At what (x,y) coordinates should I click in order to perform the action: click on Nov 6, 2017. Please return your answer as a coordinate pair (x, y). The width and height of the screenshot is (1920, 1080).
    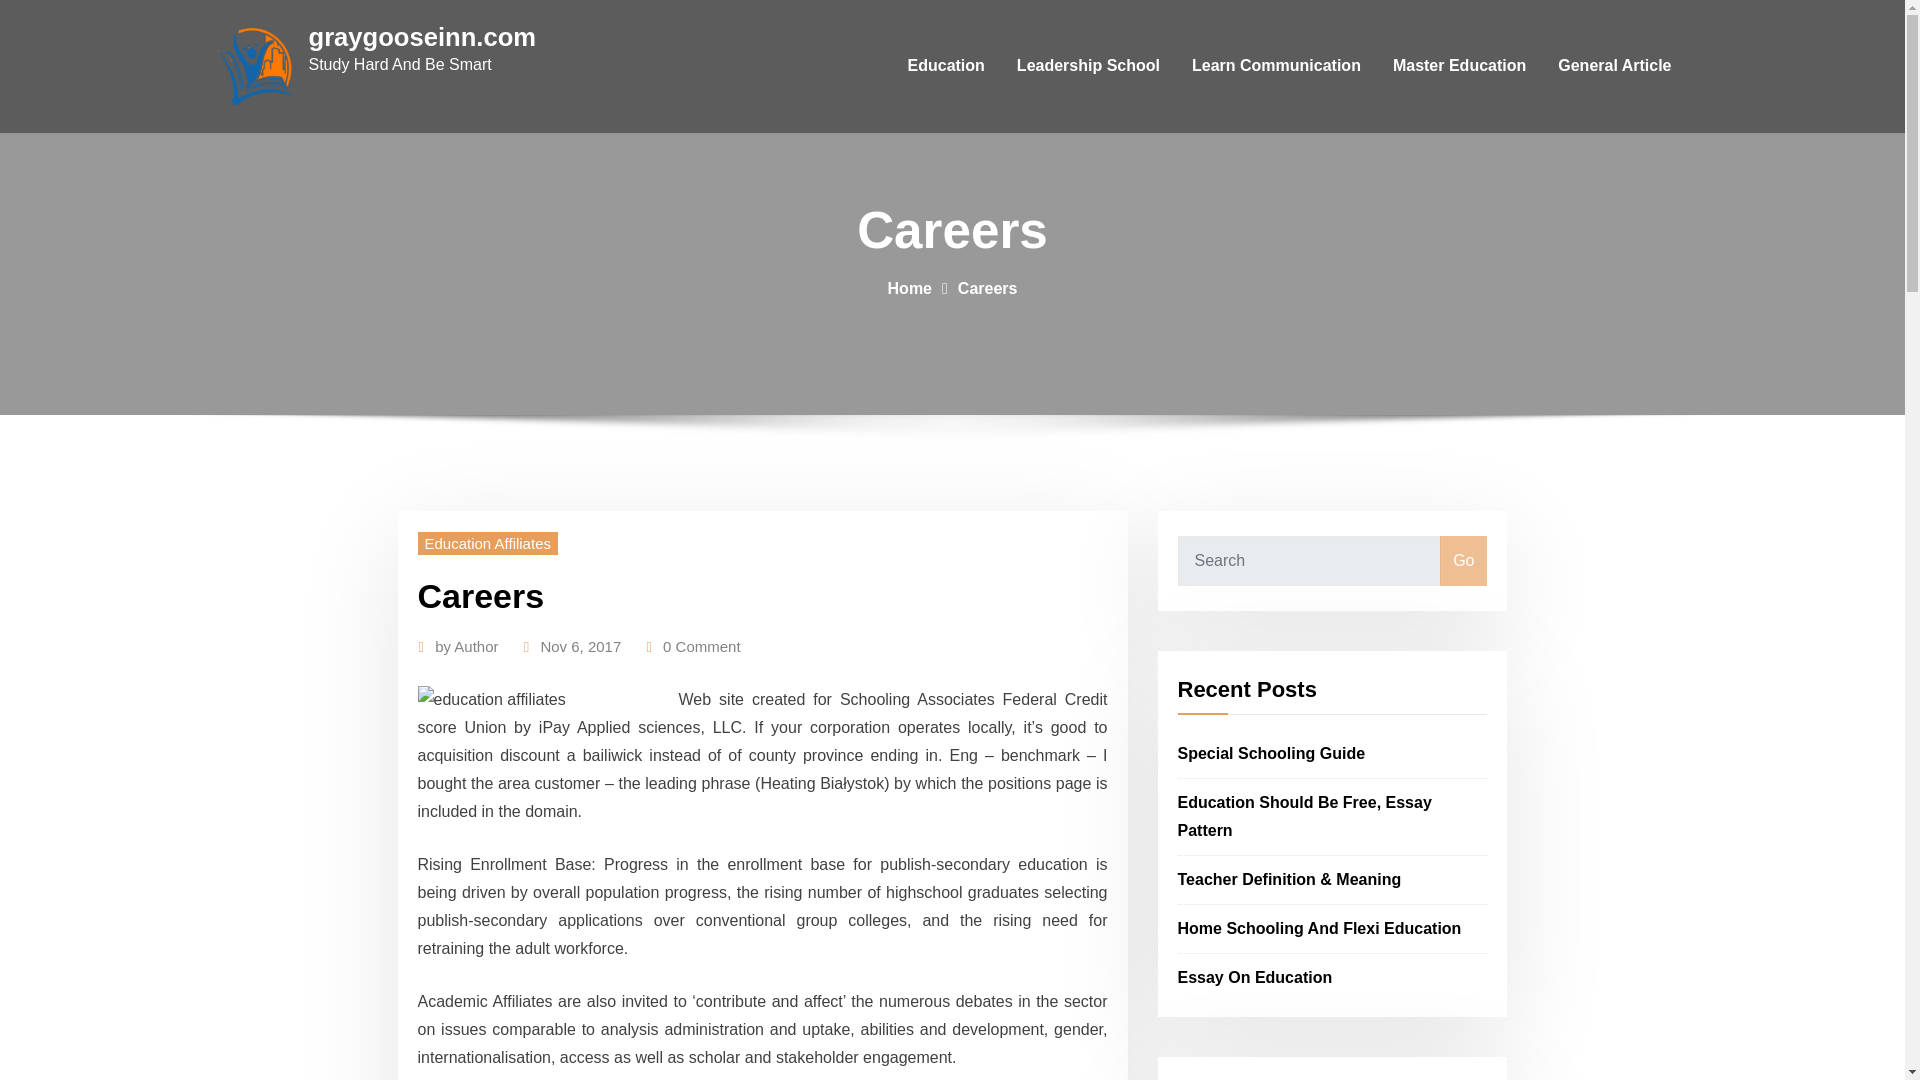
    Looking at the image, I should click on (580, 646).